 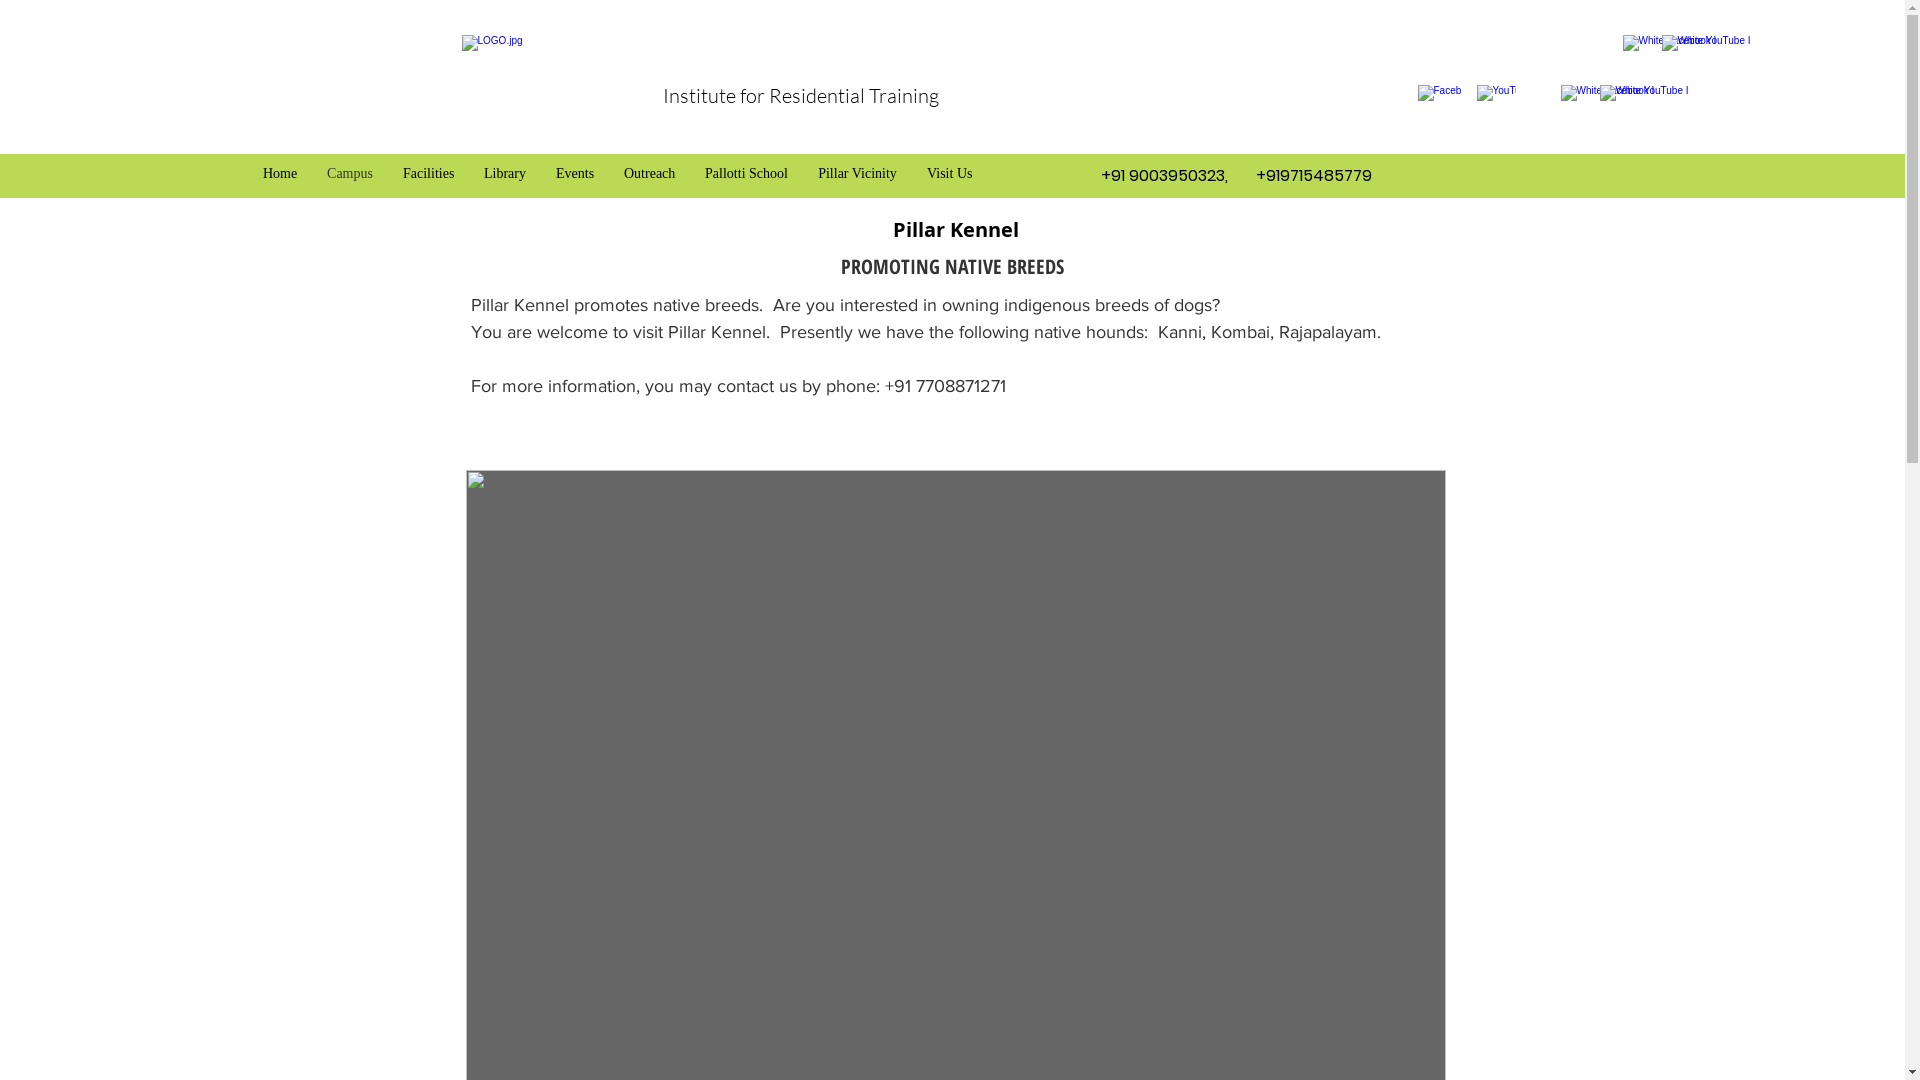 What do you see at coordinates (350, 174) in the screenshot?
I see `Campus` at bounding box center [350, 174].